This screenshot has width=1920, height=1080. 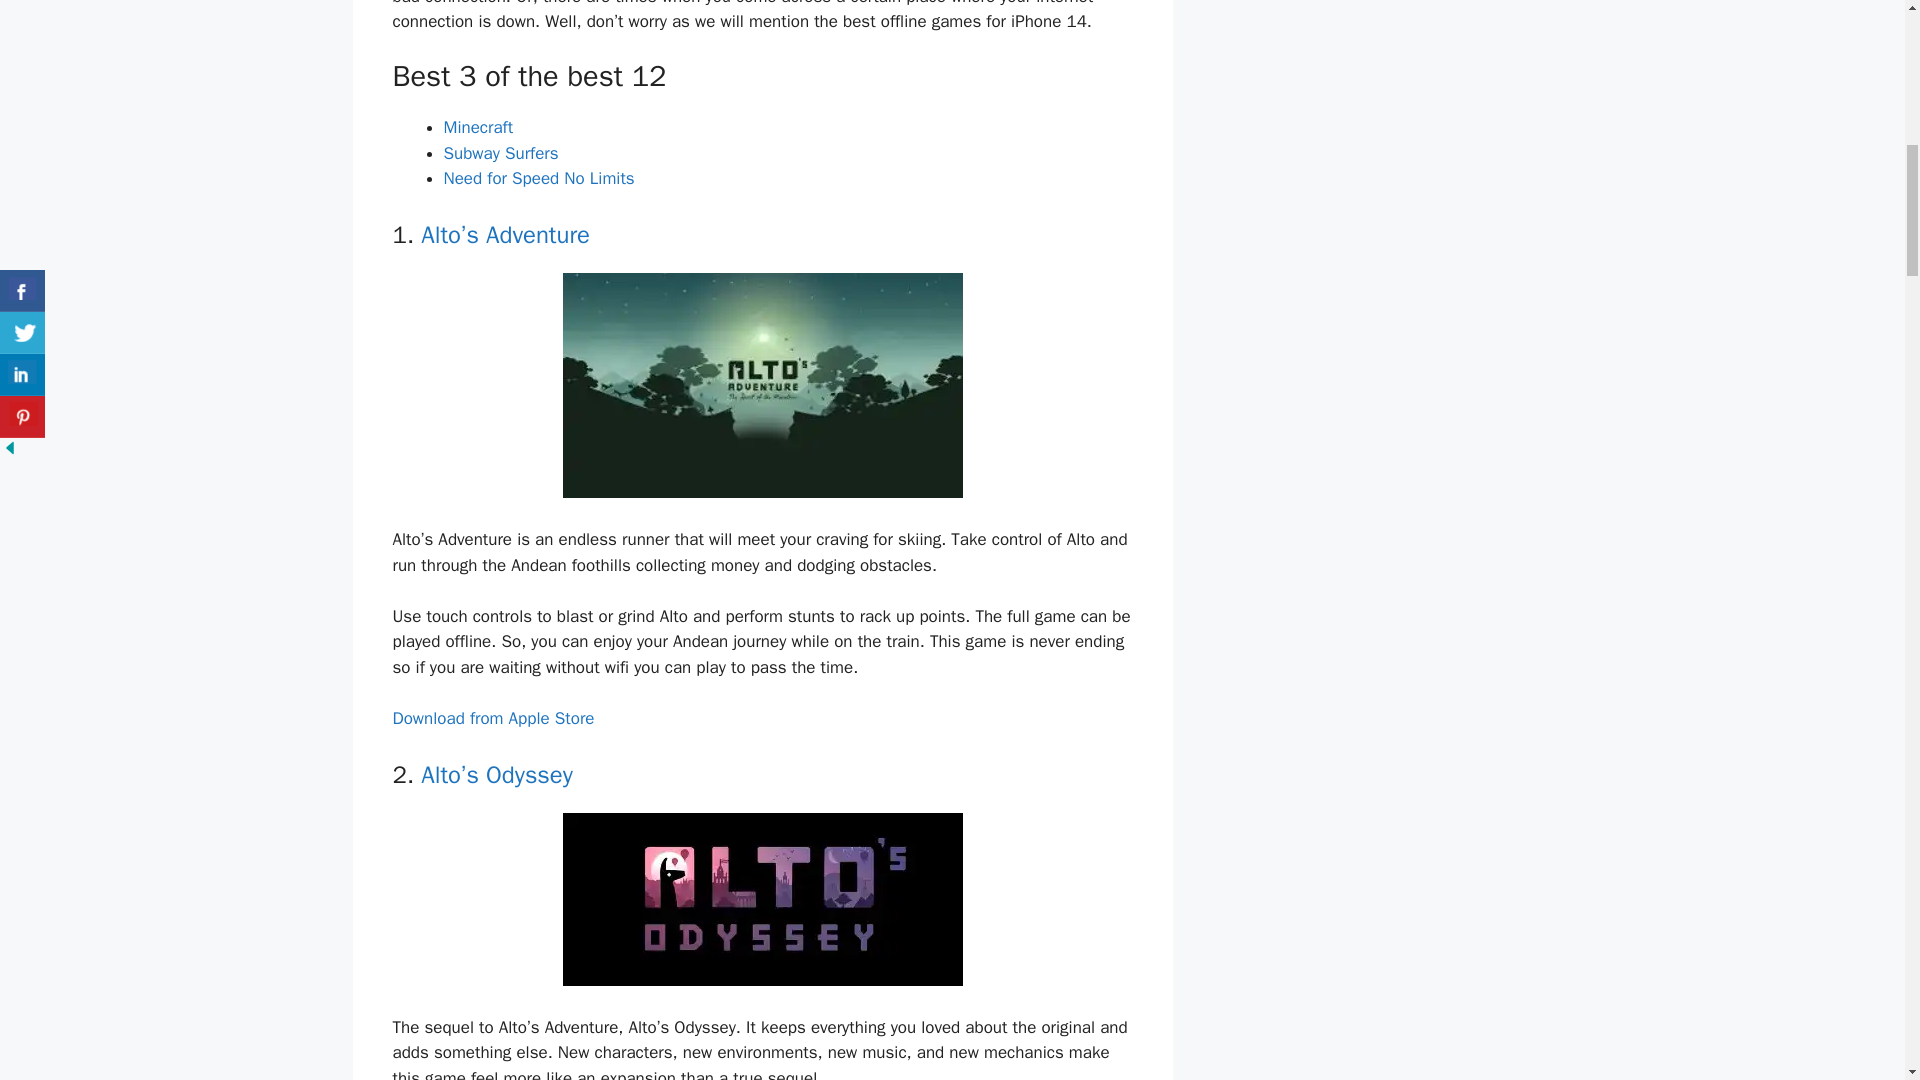 What do you see at coordinates (539, 178) in the screenshot?
I see `Need for Speed No Limits` at bounding box center [539, 178].